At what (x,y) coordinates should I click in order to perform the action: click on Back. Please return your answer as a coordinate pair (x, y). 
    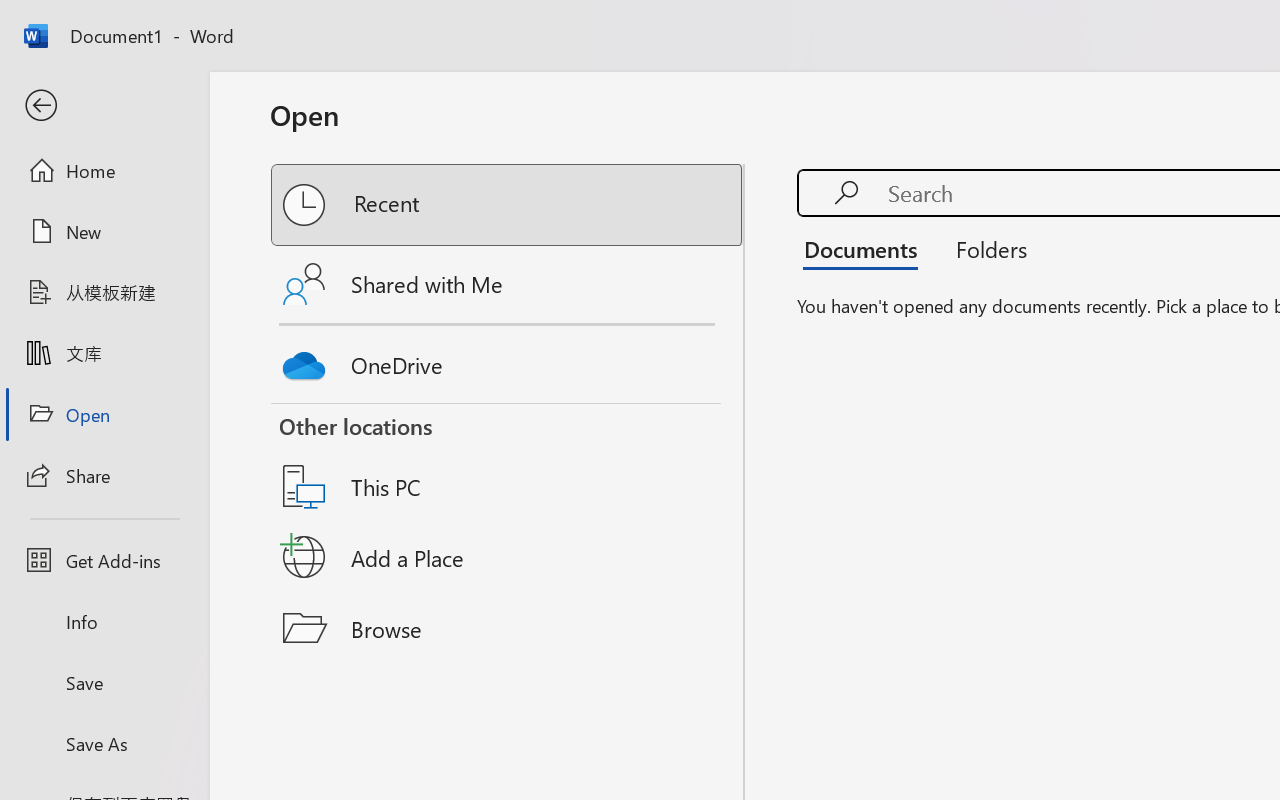
    Looking at the image, I should click on (104, 106).